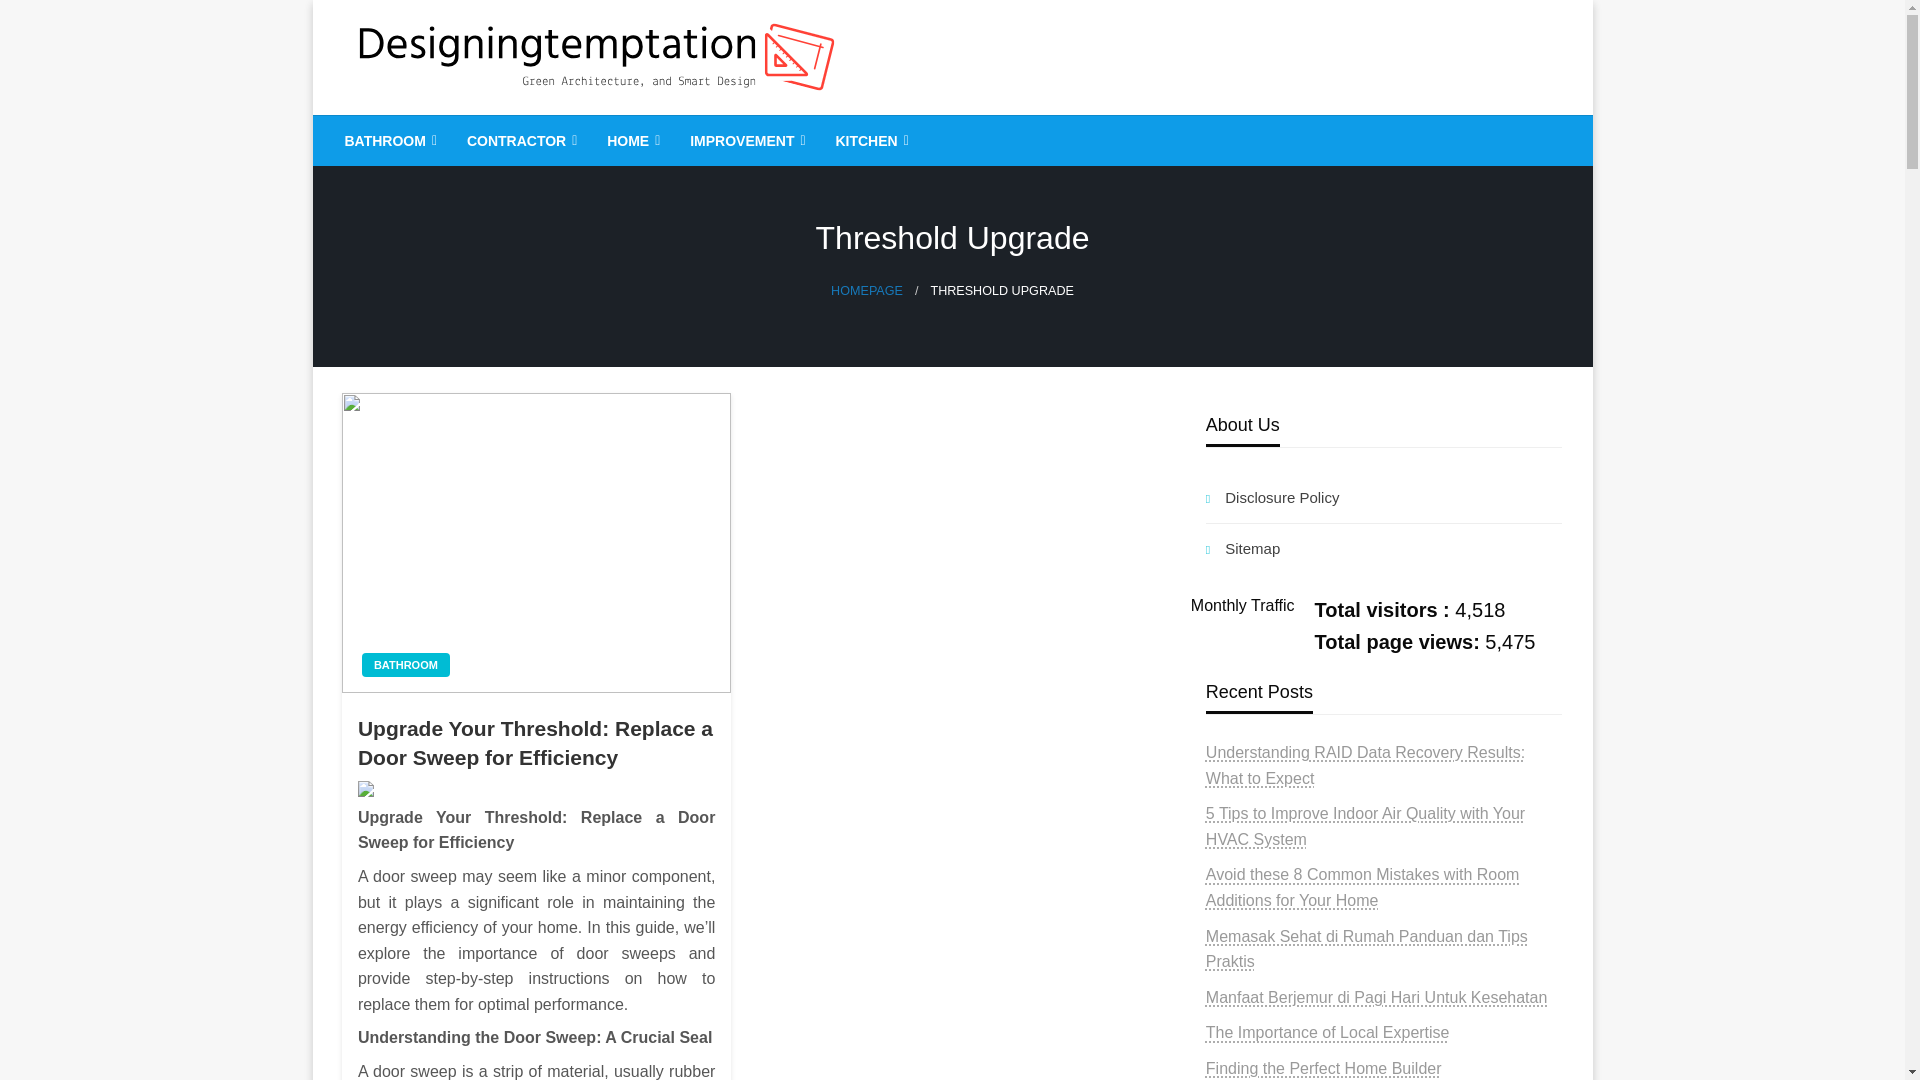 This screenshot has height=1080, width=1920. What do you see at coordinates (869, 140) in the screenshot?
I see `KITCHEN` at bounding box center [869, 140].